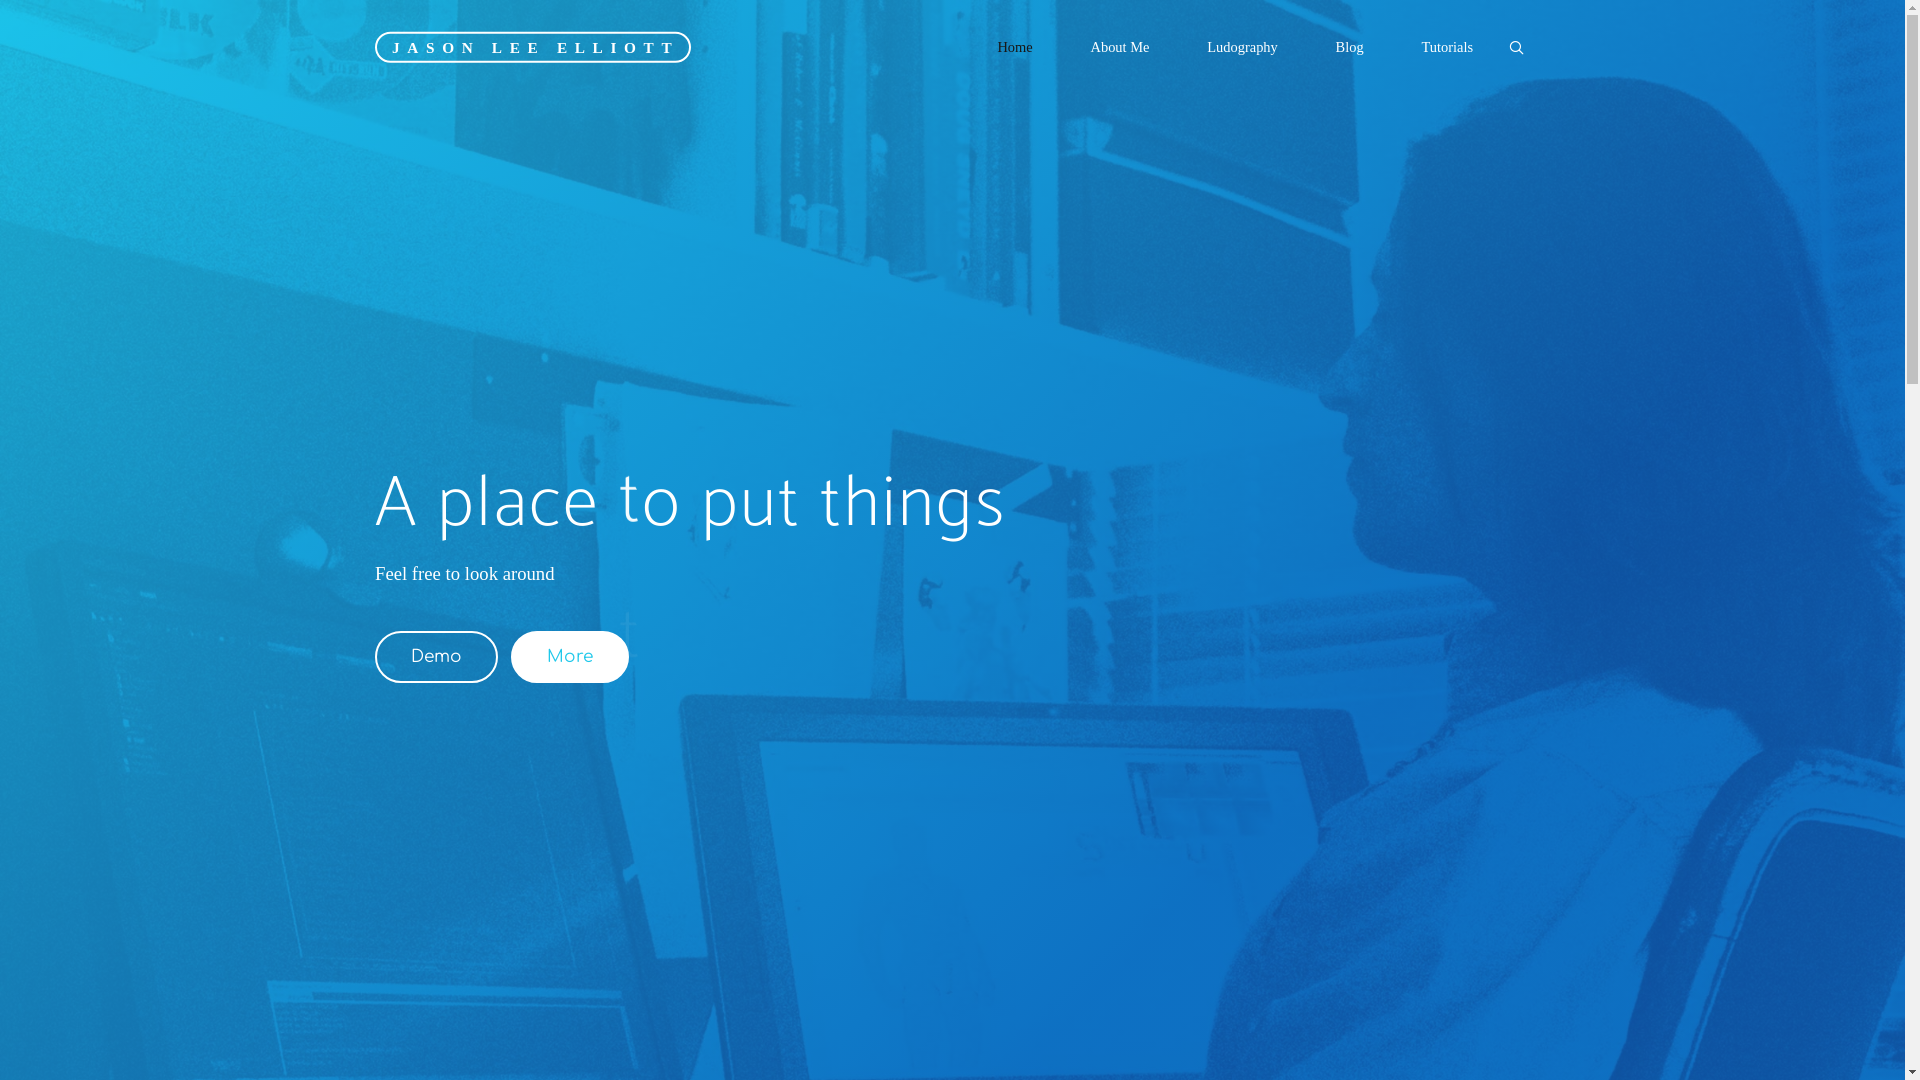 Image resolution: width=1920 pixels, height=1080 pixels. What do you see at coordinates (533, 46) in the screenshot?
I see `JASON LEE ELLIOTT` at bounding box center [533, 46].